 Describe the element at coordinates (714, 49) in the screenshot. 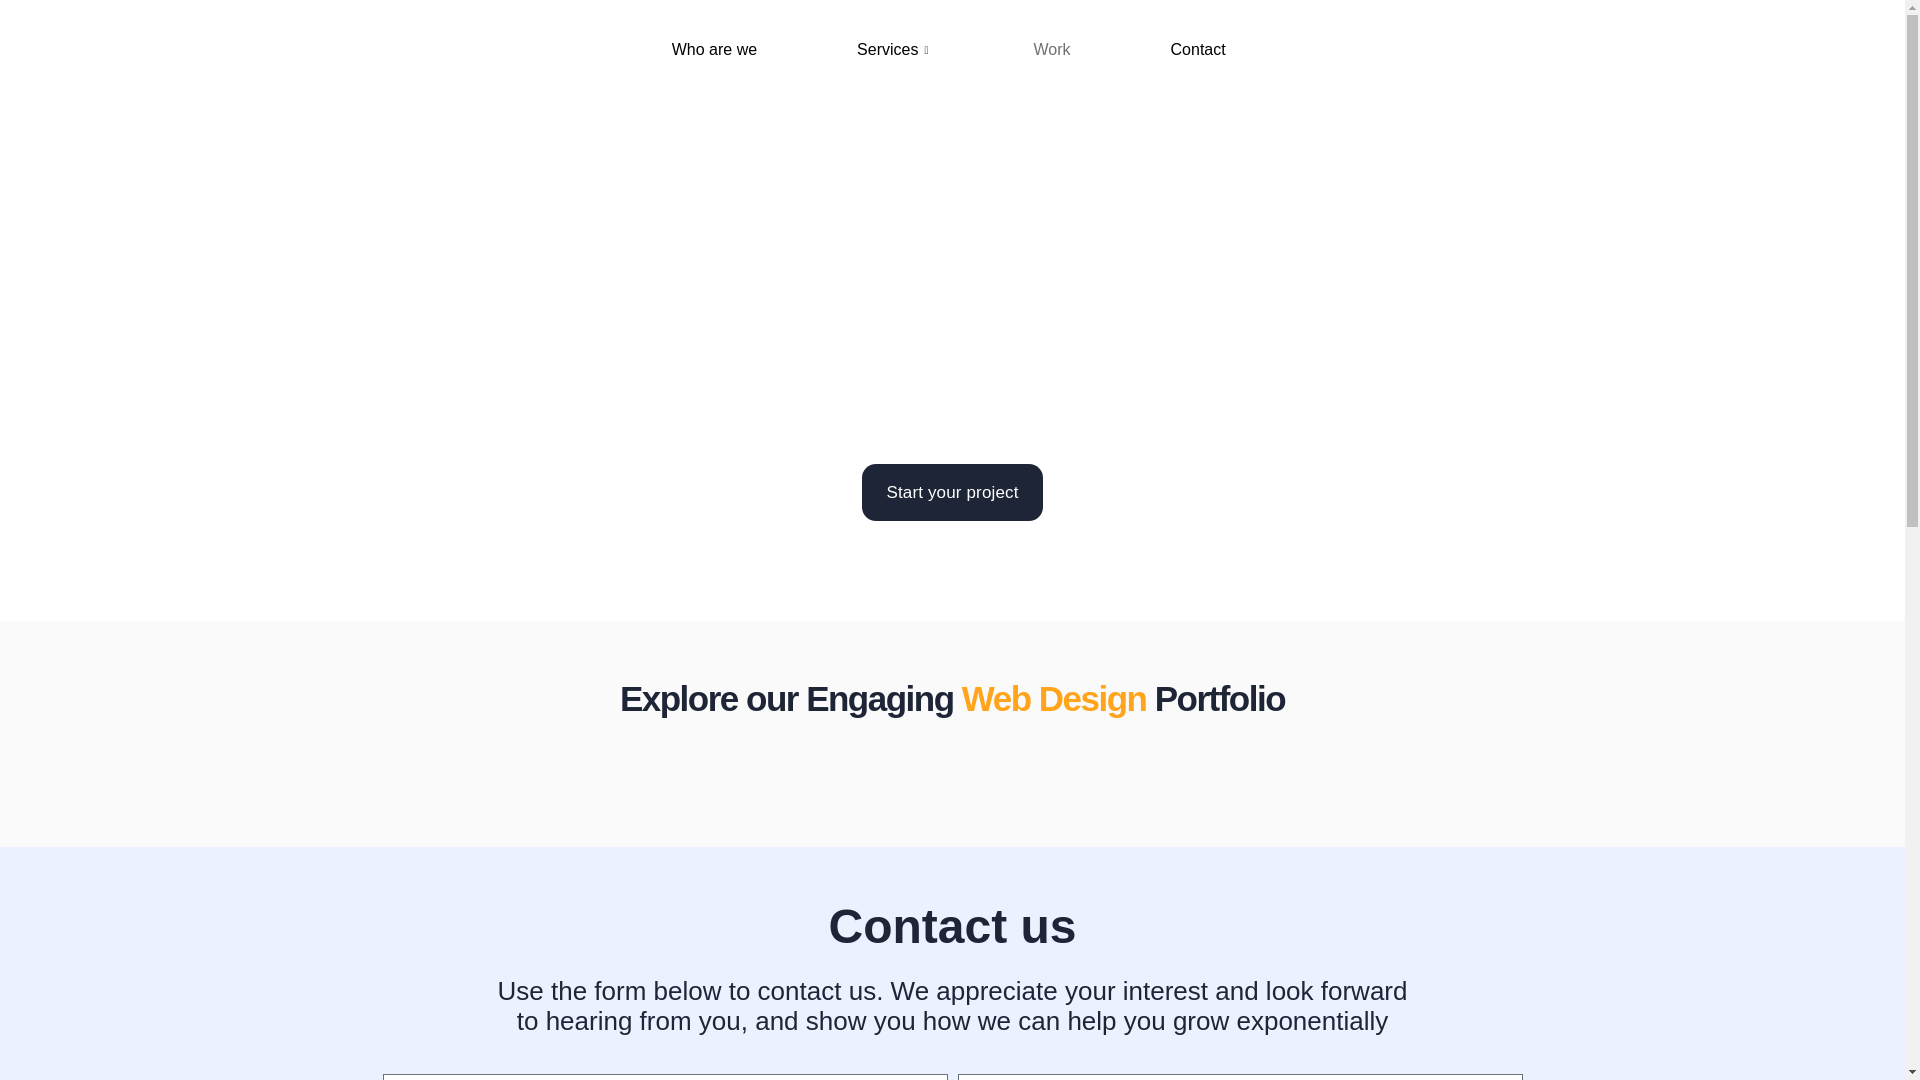

I see `Who are we` at that location.